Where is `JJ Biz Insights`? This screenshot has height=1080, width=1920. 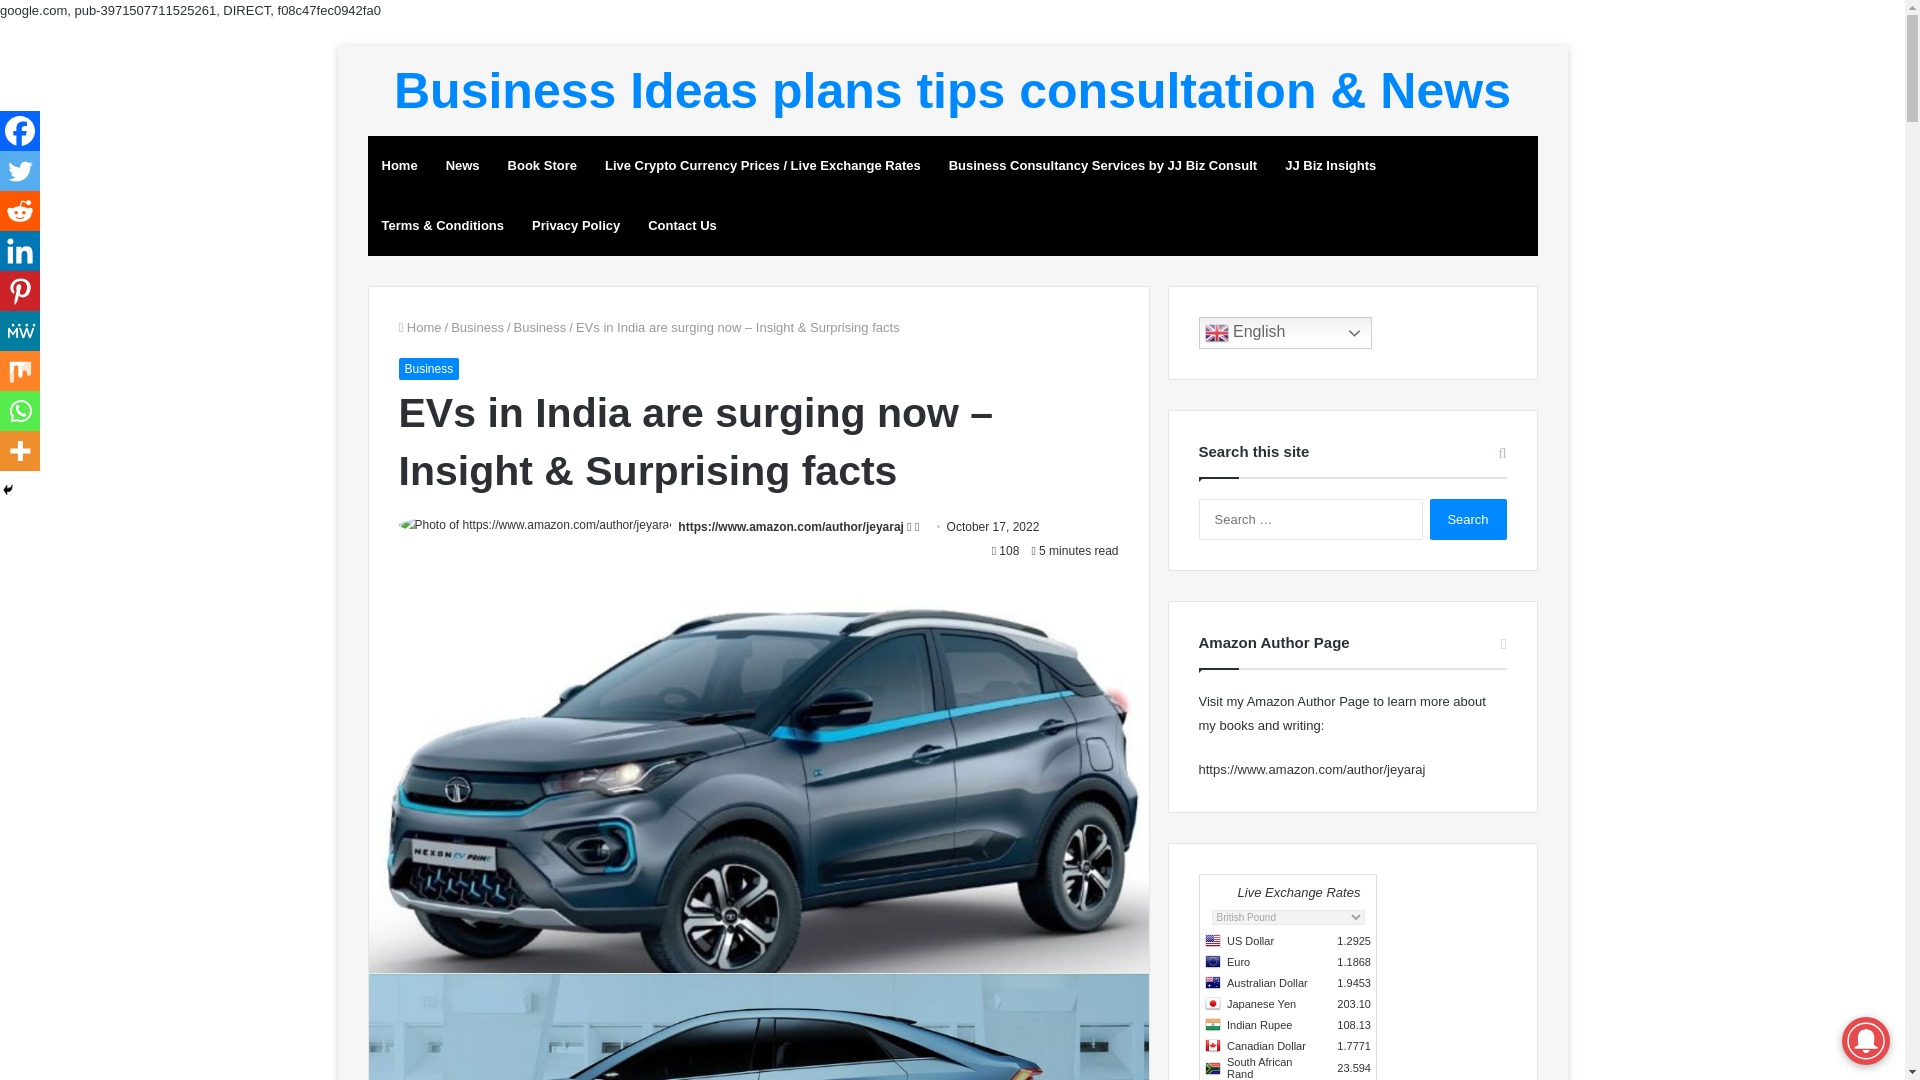 JJ Biz Insights is located at coordinates (1330, 166).